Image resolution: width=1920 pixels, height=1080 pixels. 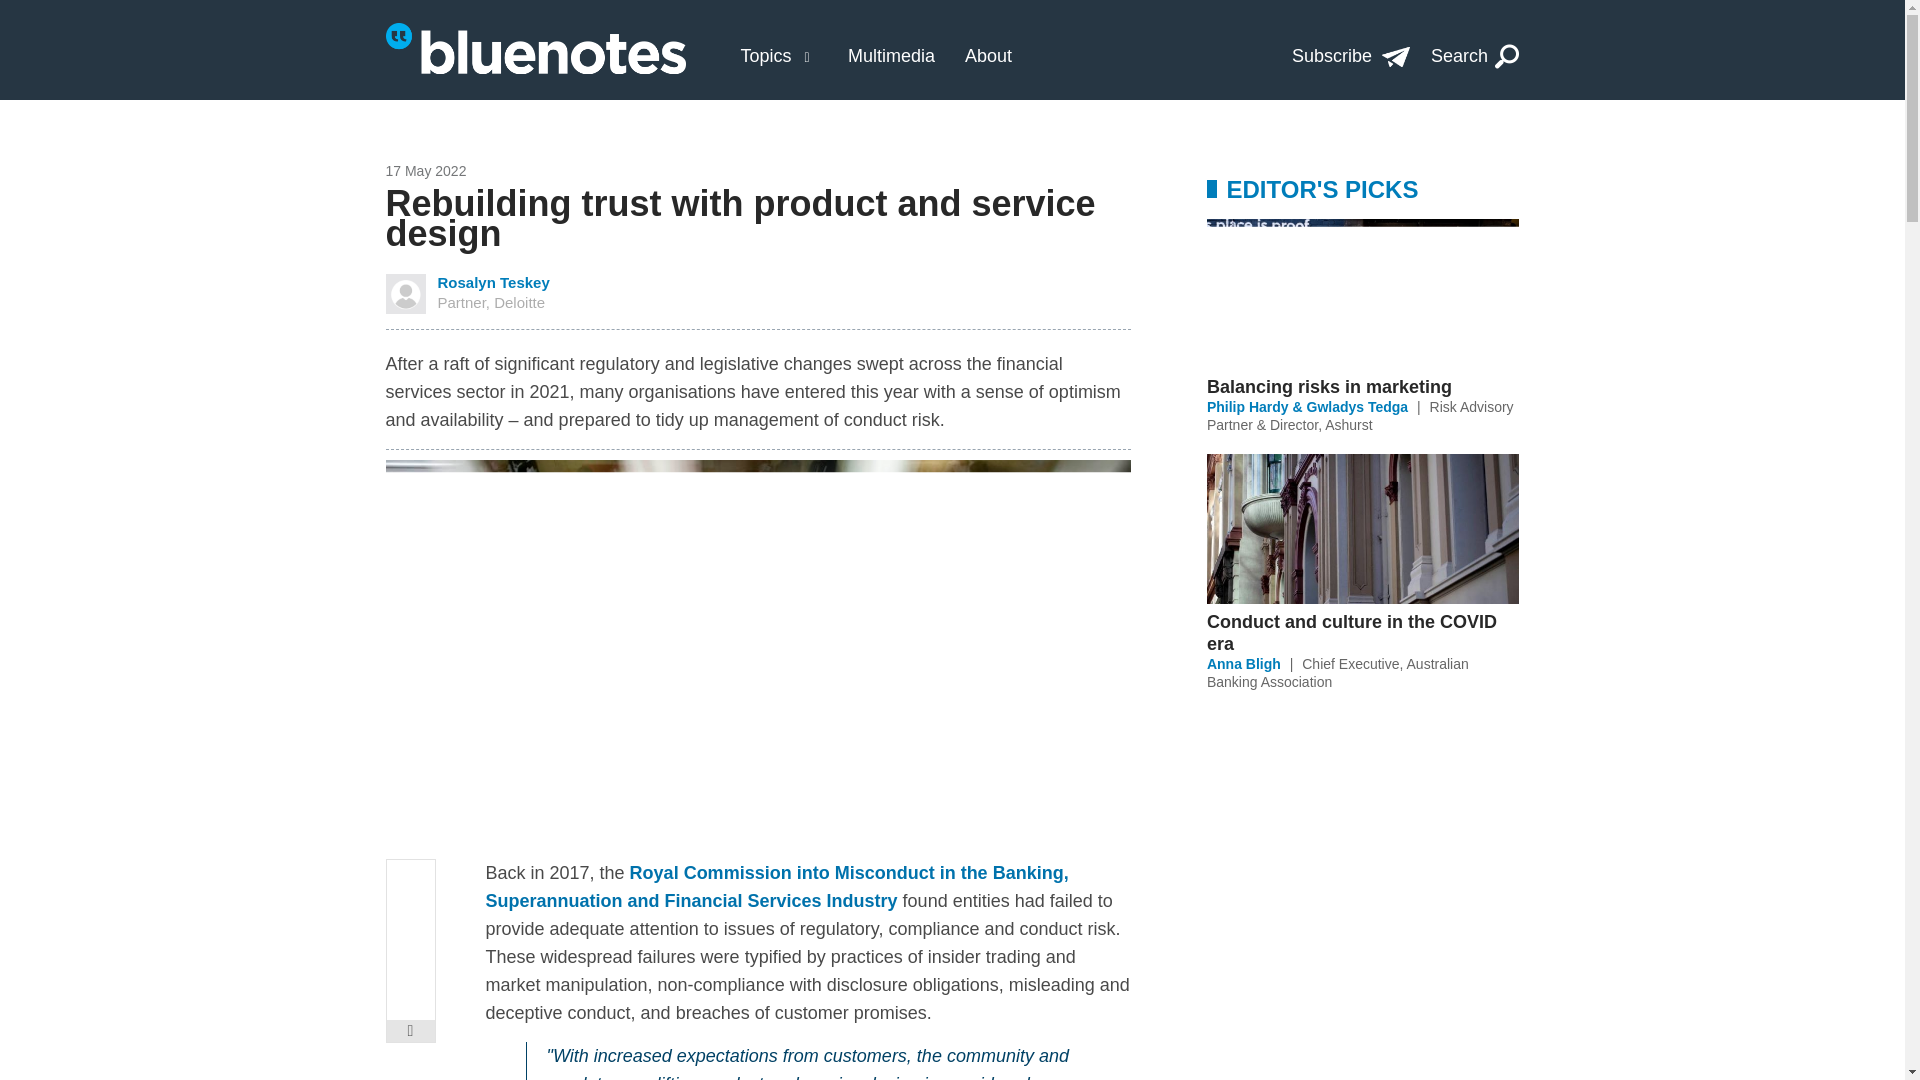 What do you see at coordinates (1362, 632) in the screenshot?
I see `Conduct and culture in the COVID era` at bounding box center [1362, 632].